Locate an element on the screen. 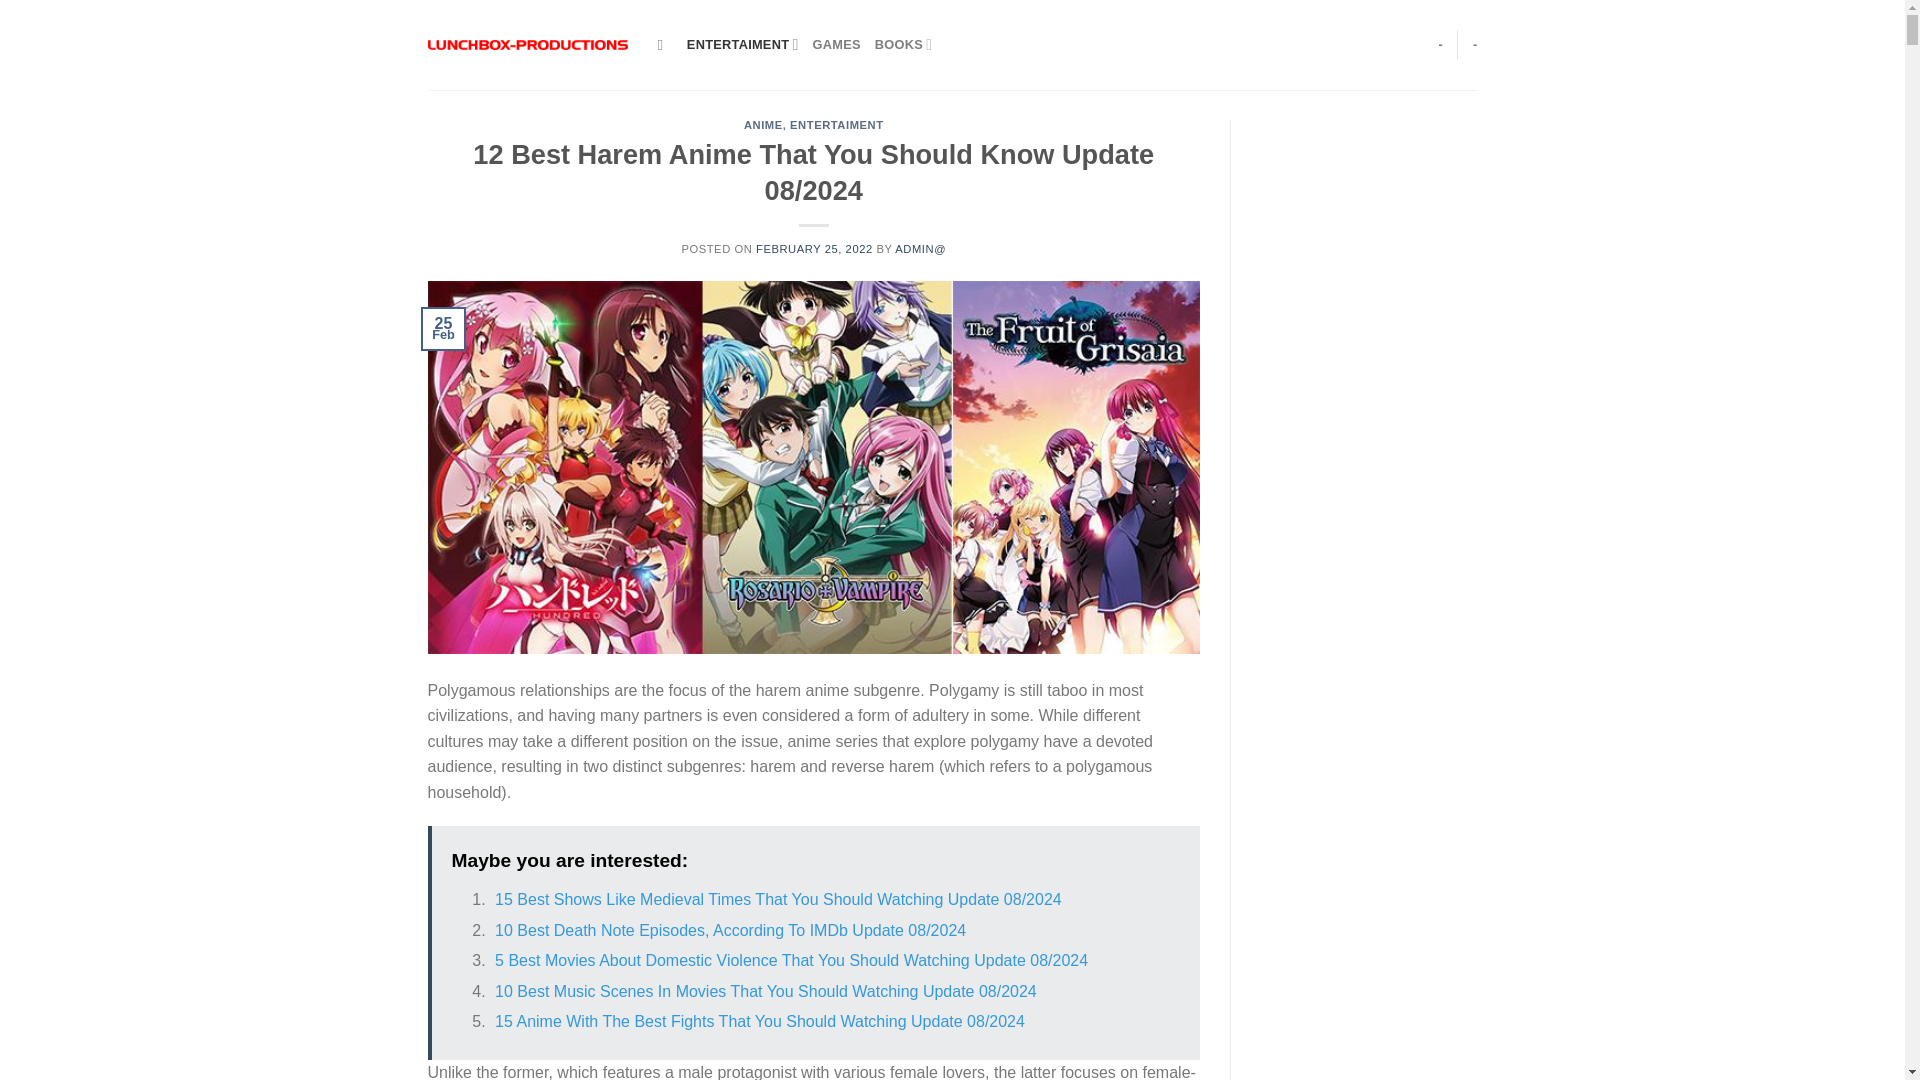 The height and width of the screenshot is (1080, 1920). FEBRUARY 25, 2022 is located at coordinates (814, 248).